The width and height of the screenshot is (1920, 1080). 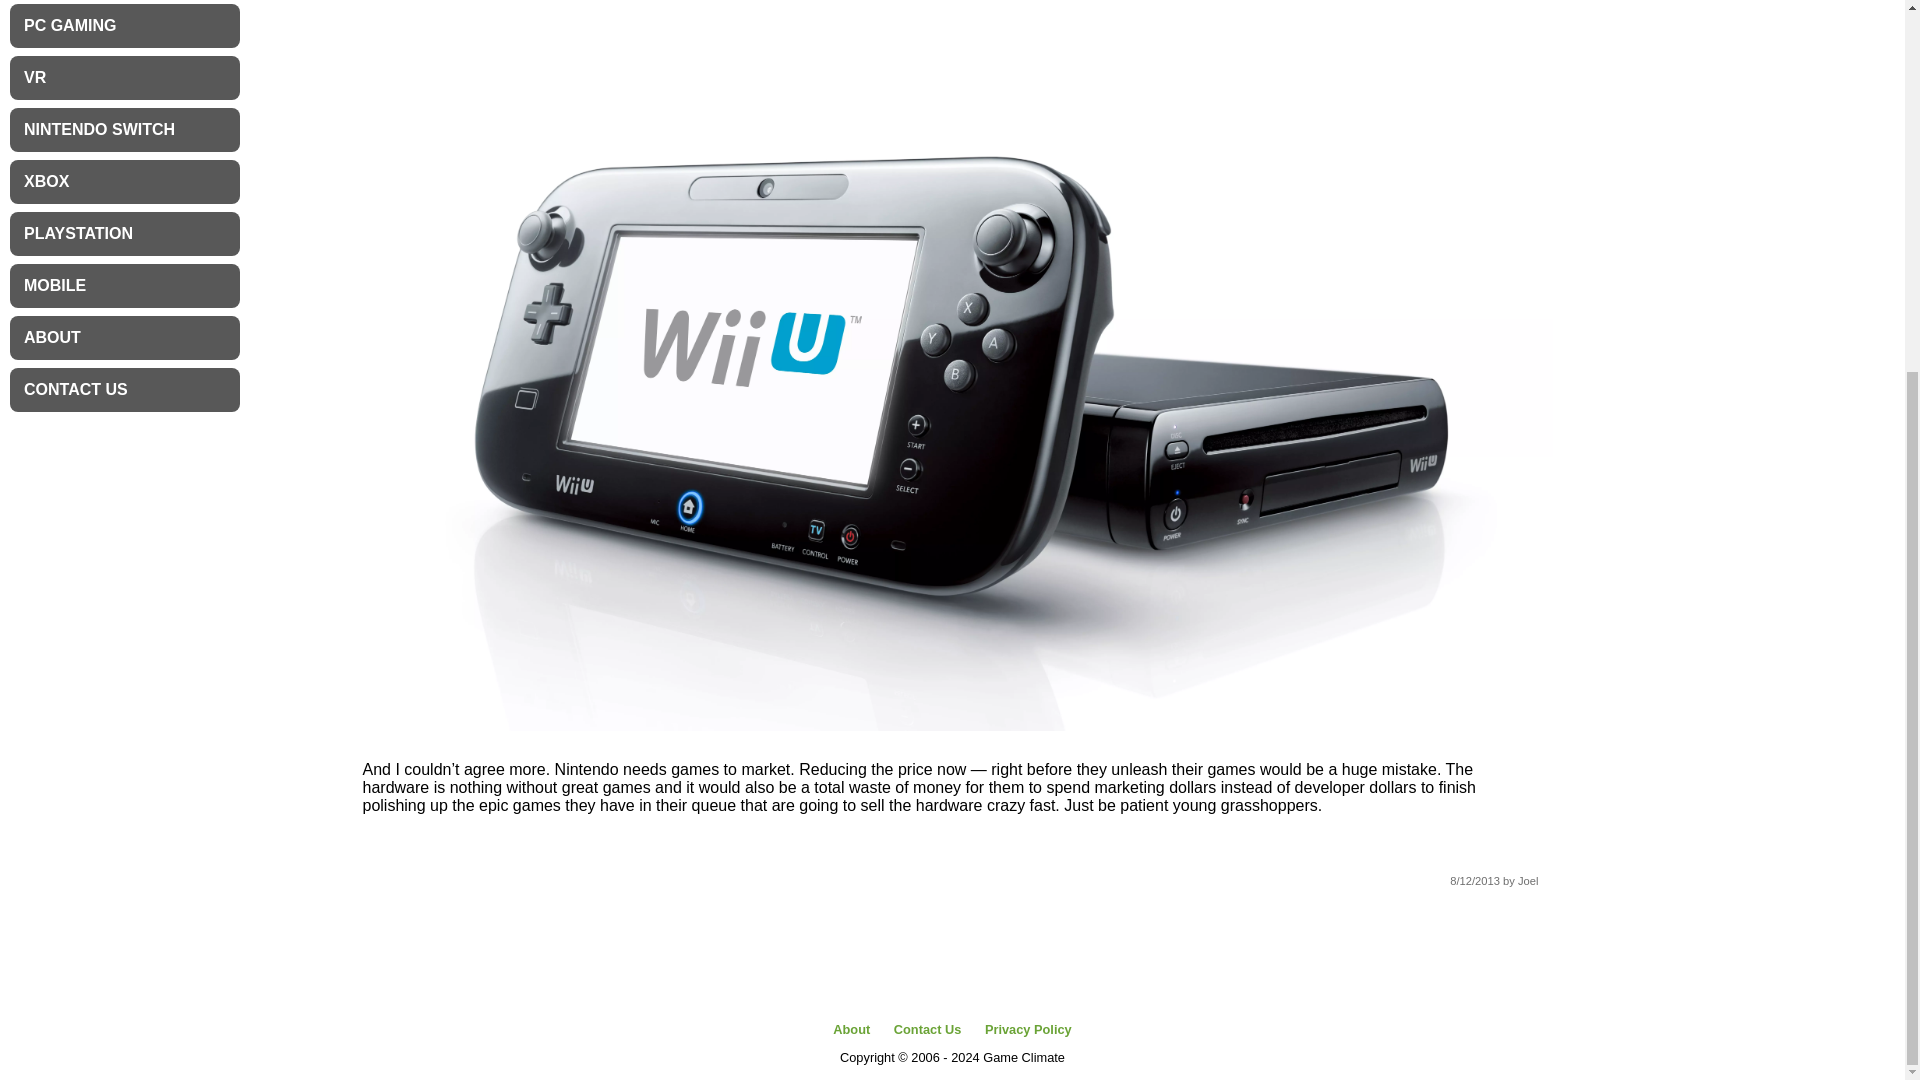 I want to click on PLAYSTATION, so click(x=124, y=233).